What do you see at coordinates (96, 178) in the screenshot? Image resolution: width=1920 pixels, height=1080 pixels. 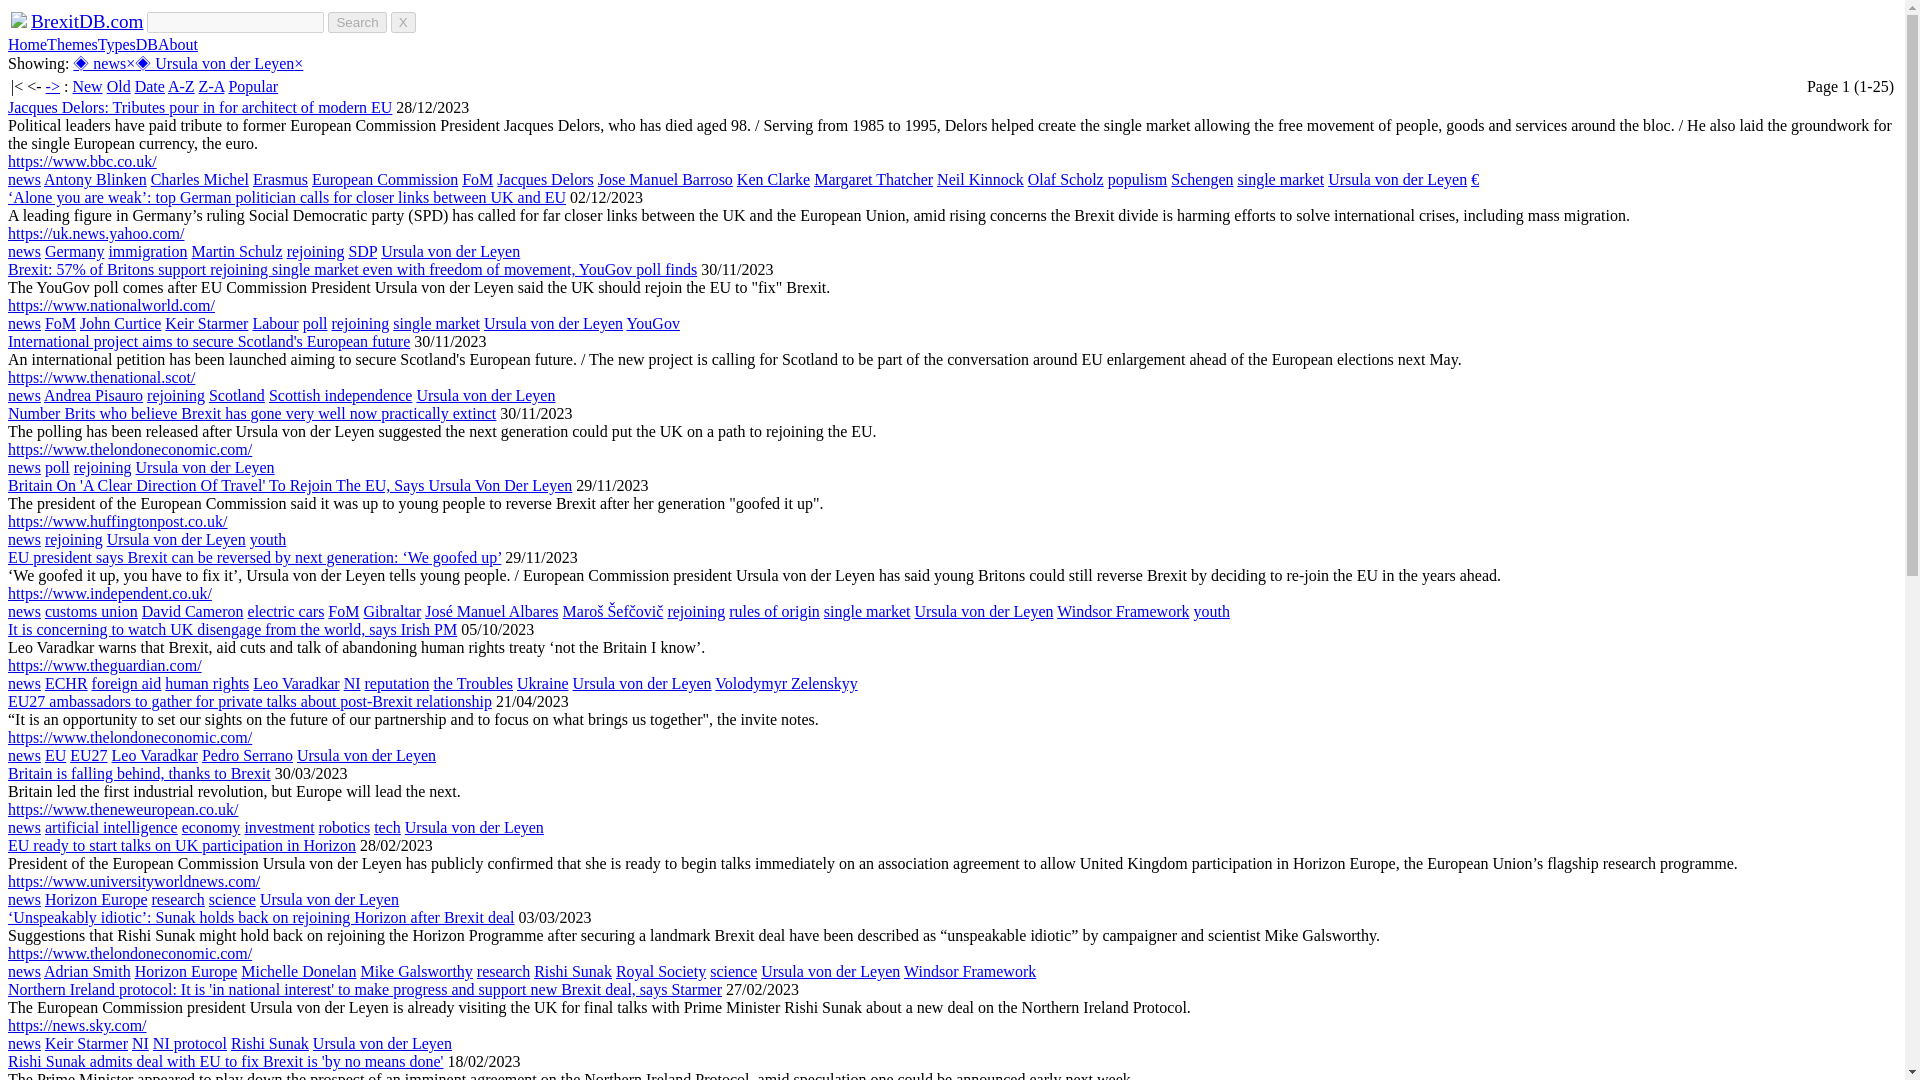 I see `Antony Blinken` at bounding box center [96, 178].